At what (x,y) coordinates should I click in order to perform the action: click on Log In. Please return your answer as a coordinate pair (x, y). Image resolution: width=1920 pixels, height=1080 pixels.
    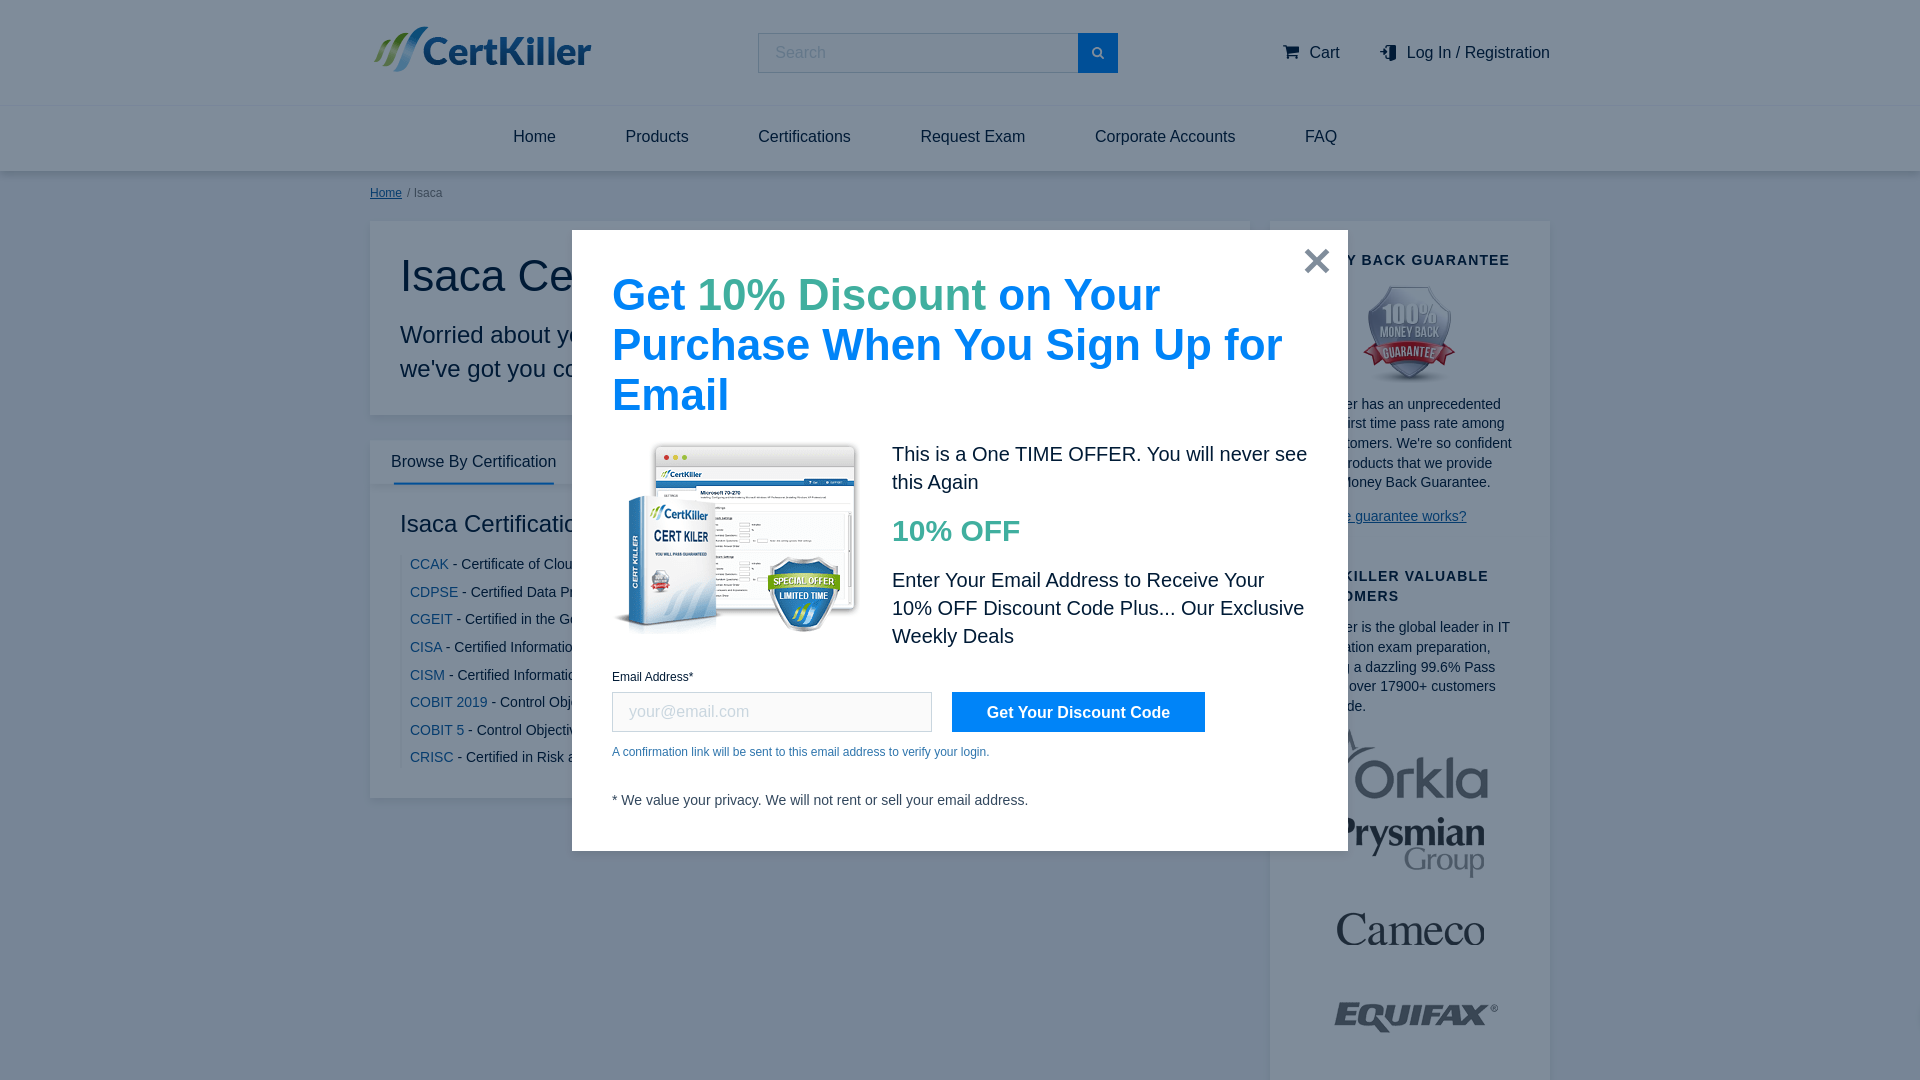
    Looking at the image, I should click on (1429, 52).